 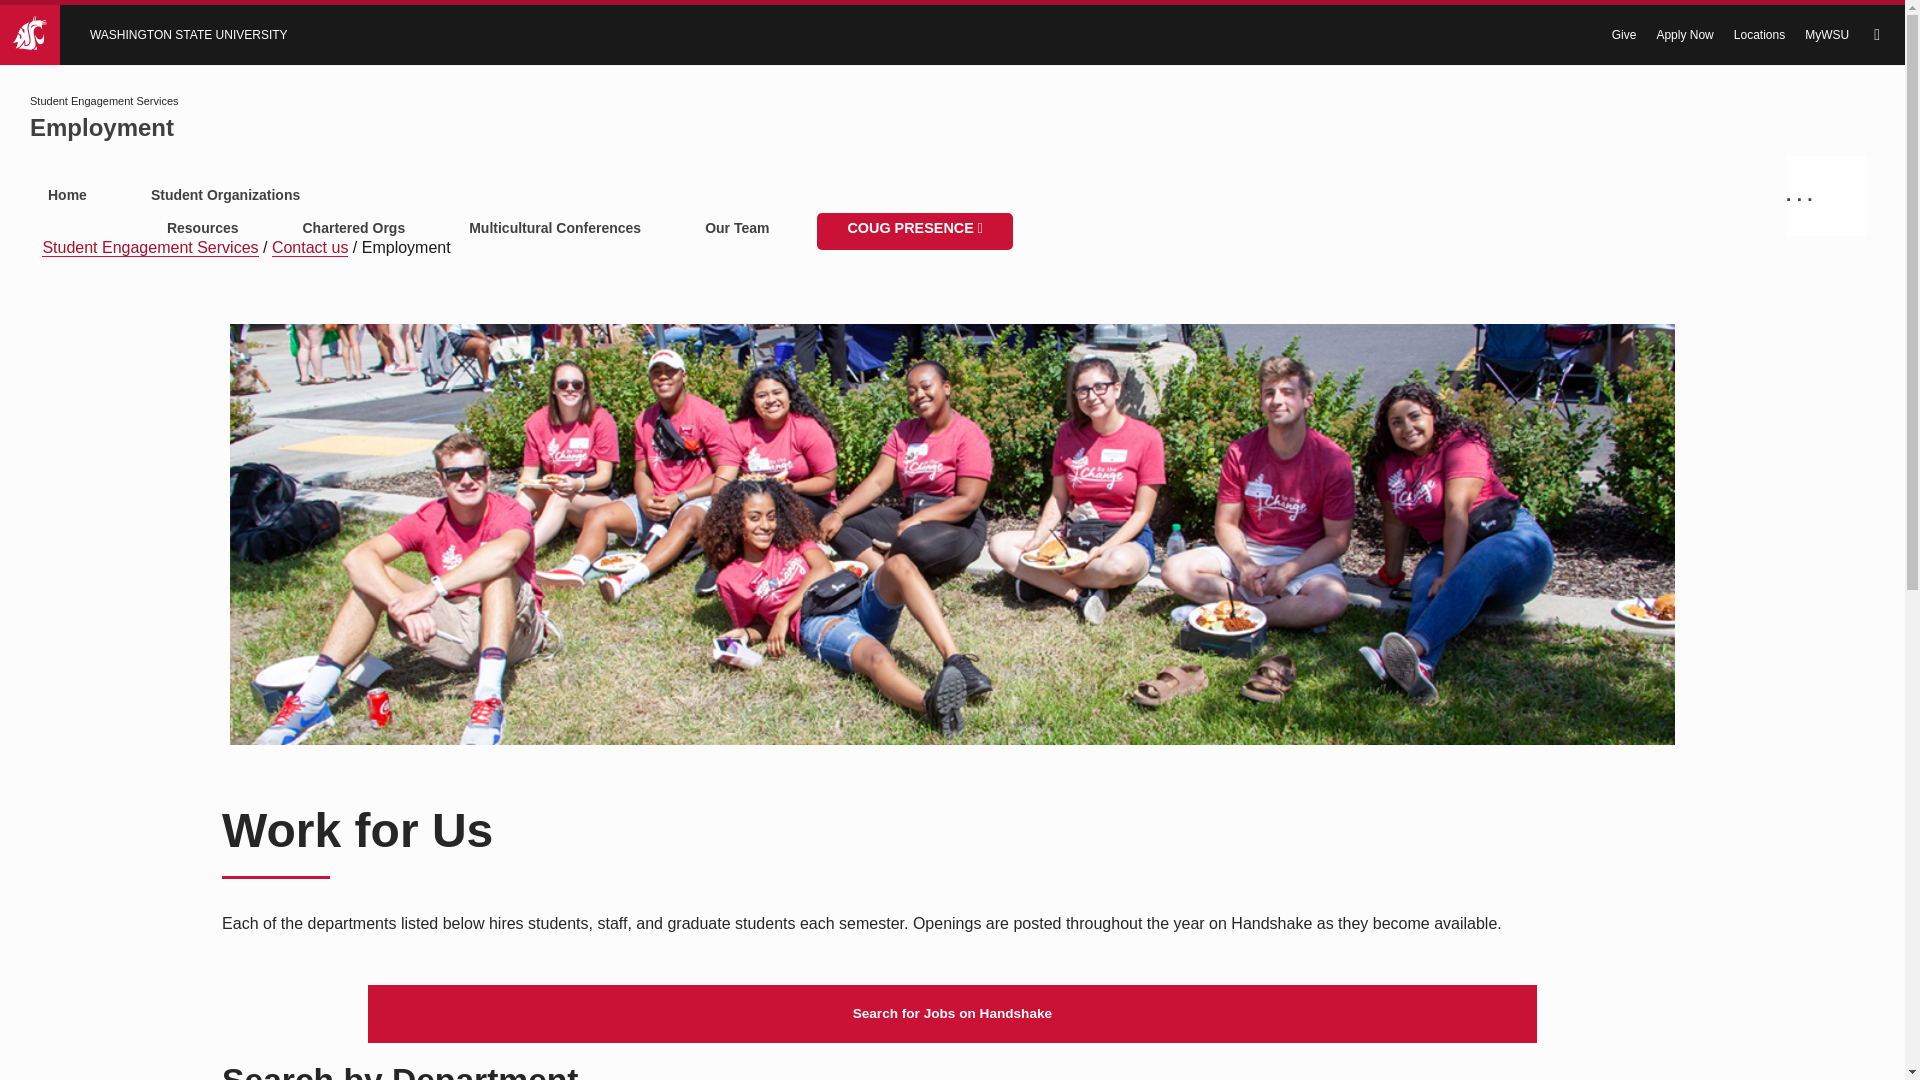 What do you see at coordinates (203, 229) in the screenshot?
I see `Resources` at bounding box center [203, 229].